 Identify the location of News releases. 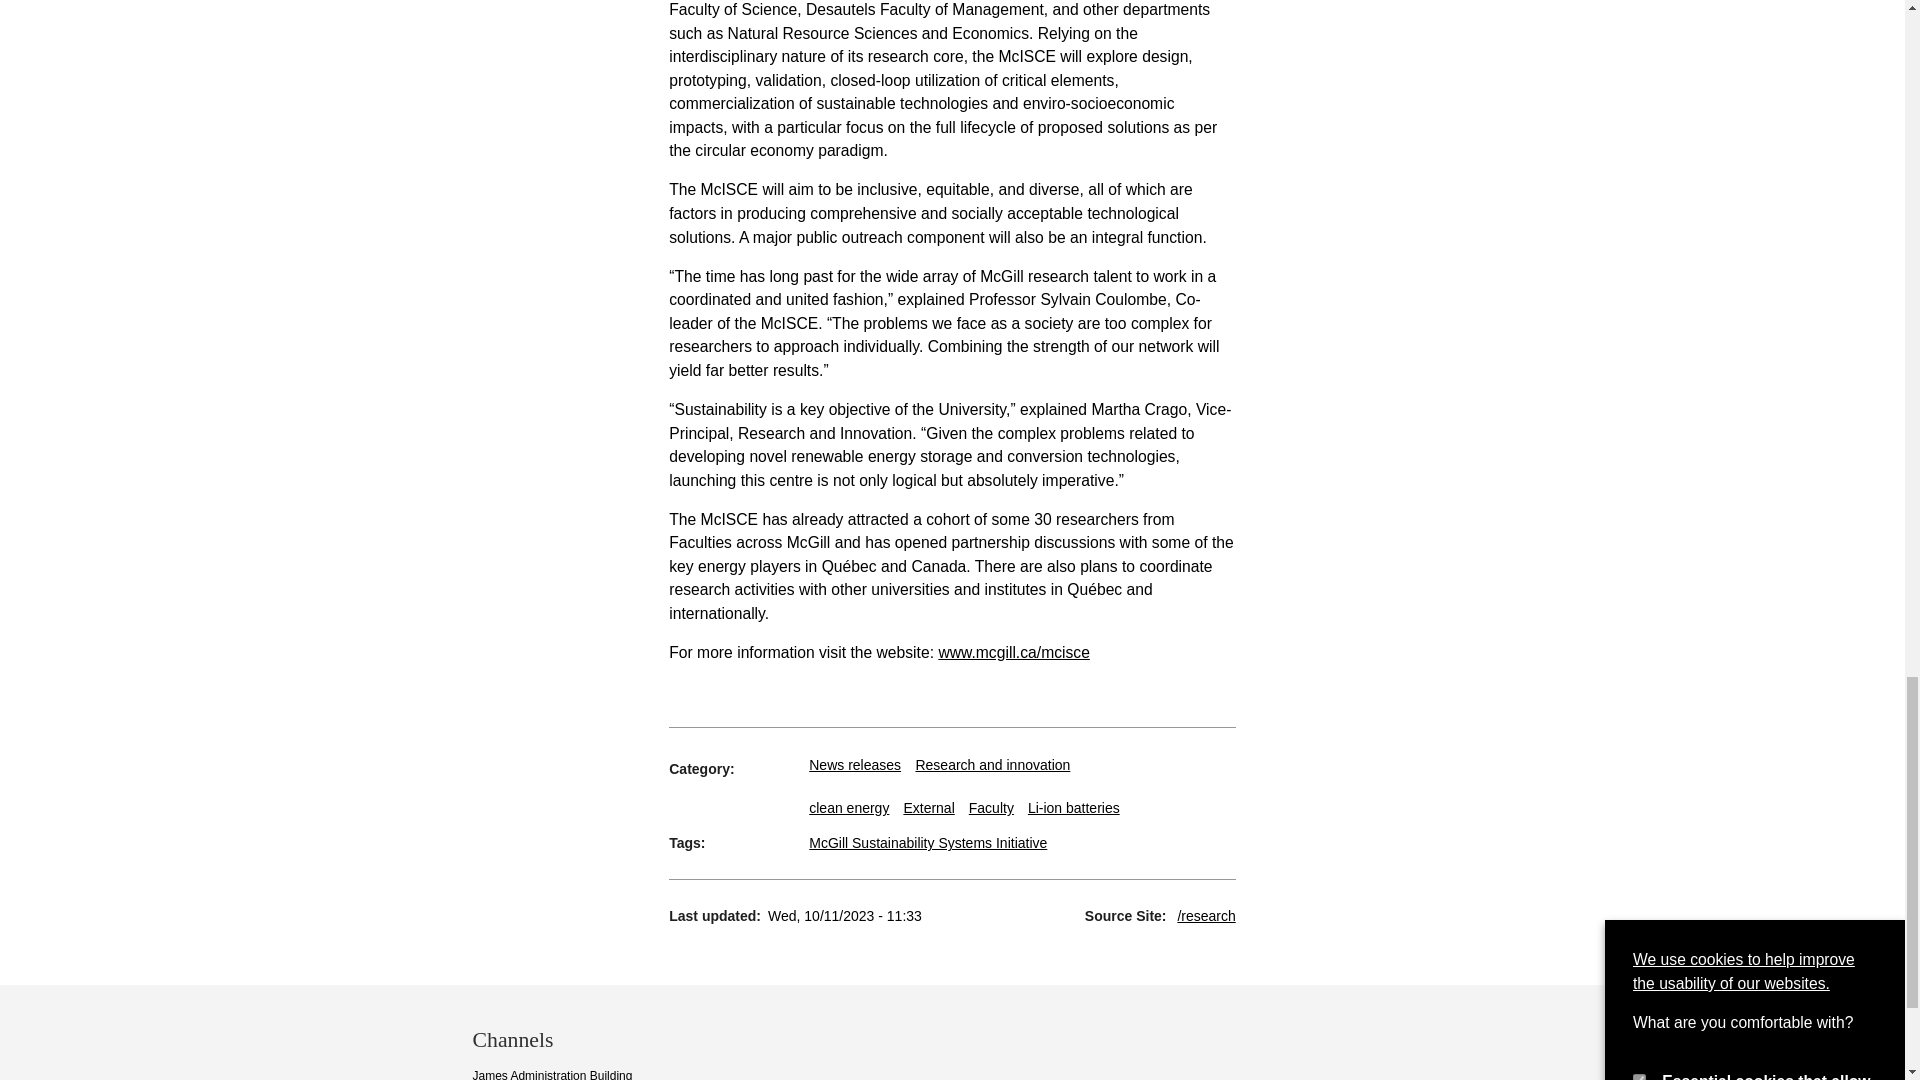
(854, 765).